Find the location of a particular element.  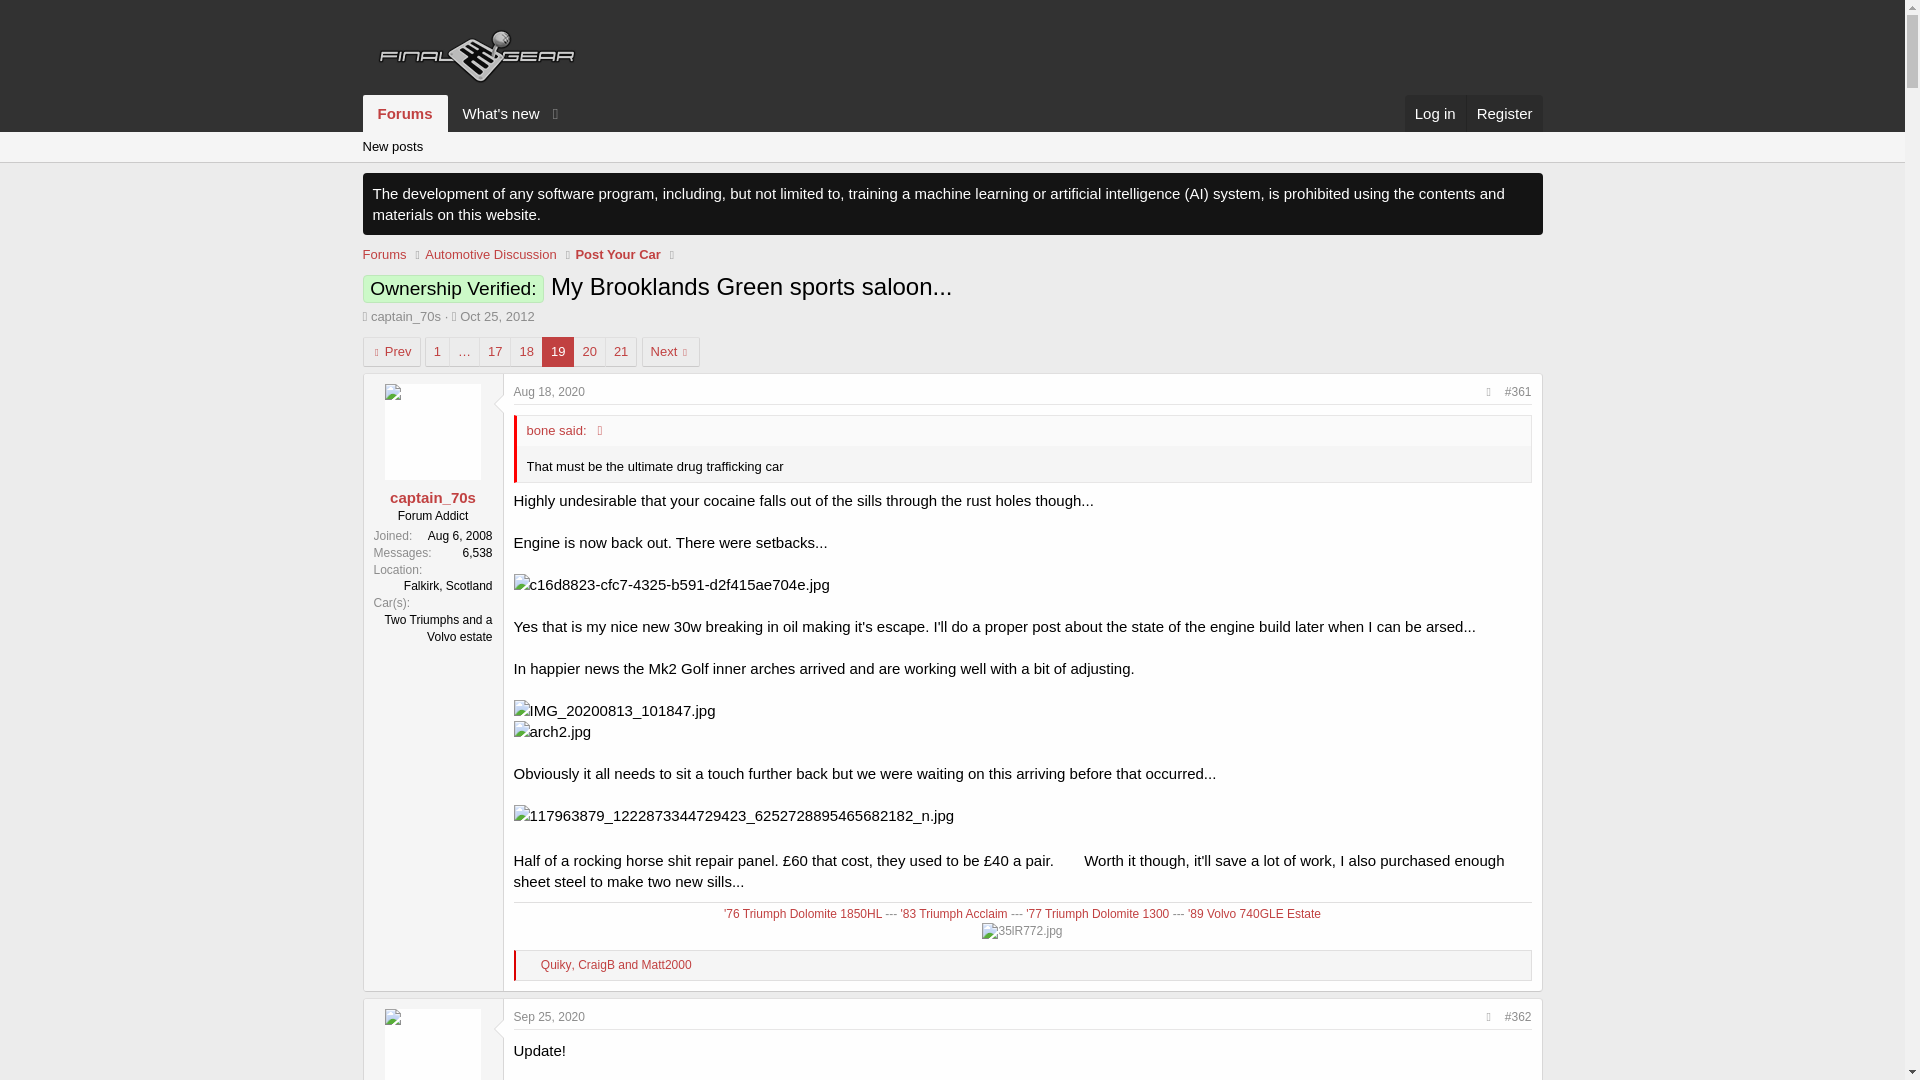

20 is located at coordinates (465, 113).